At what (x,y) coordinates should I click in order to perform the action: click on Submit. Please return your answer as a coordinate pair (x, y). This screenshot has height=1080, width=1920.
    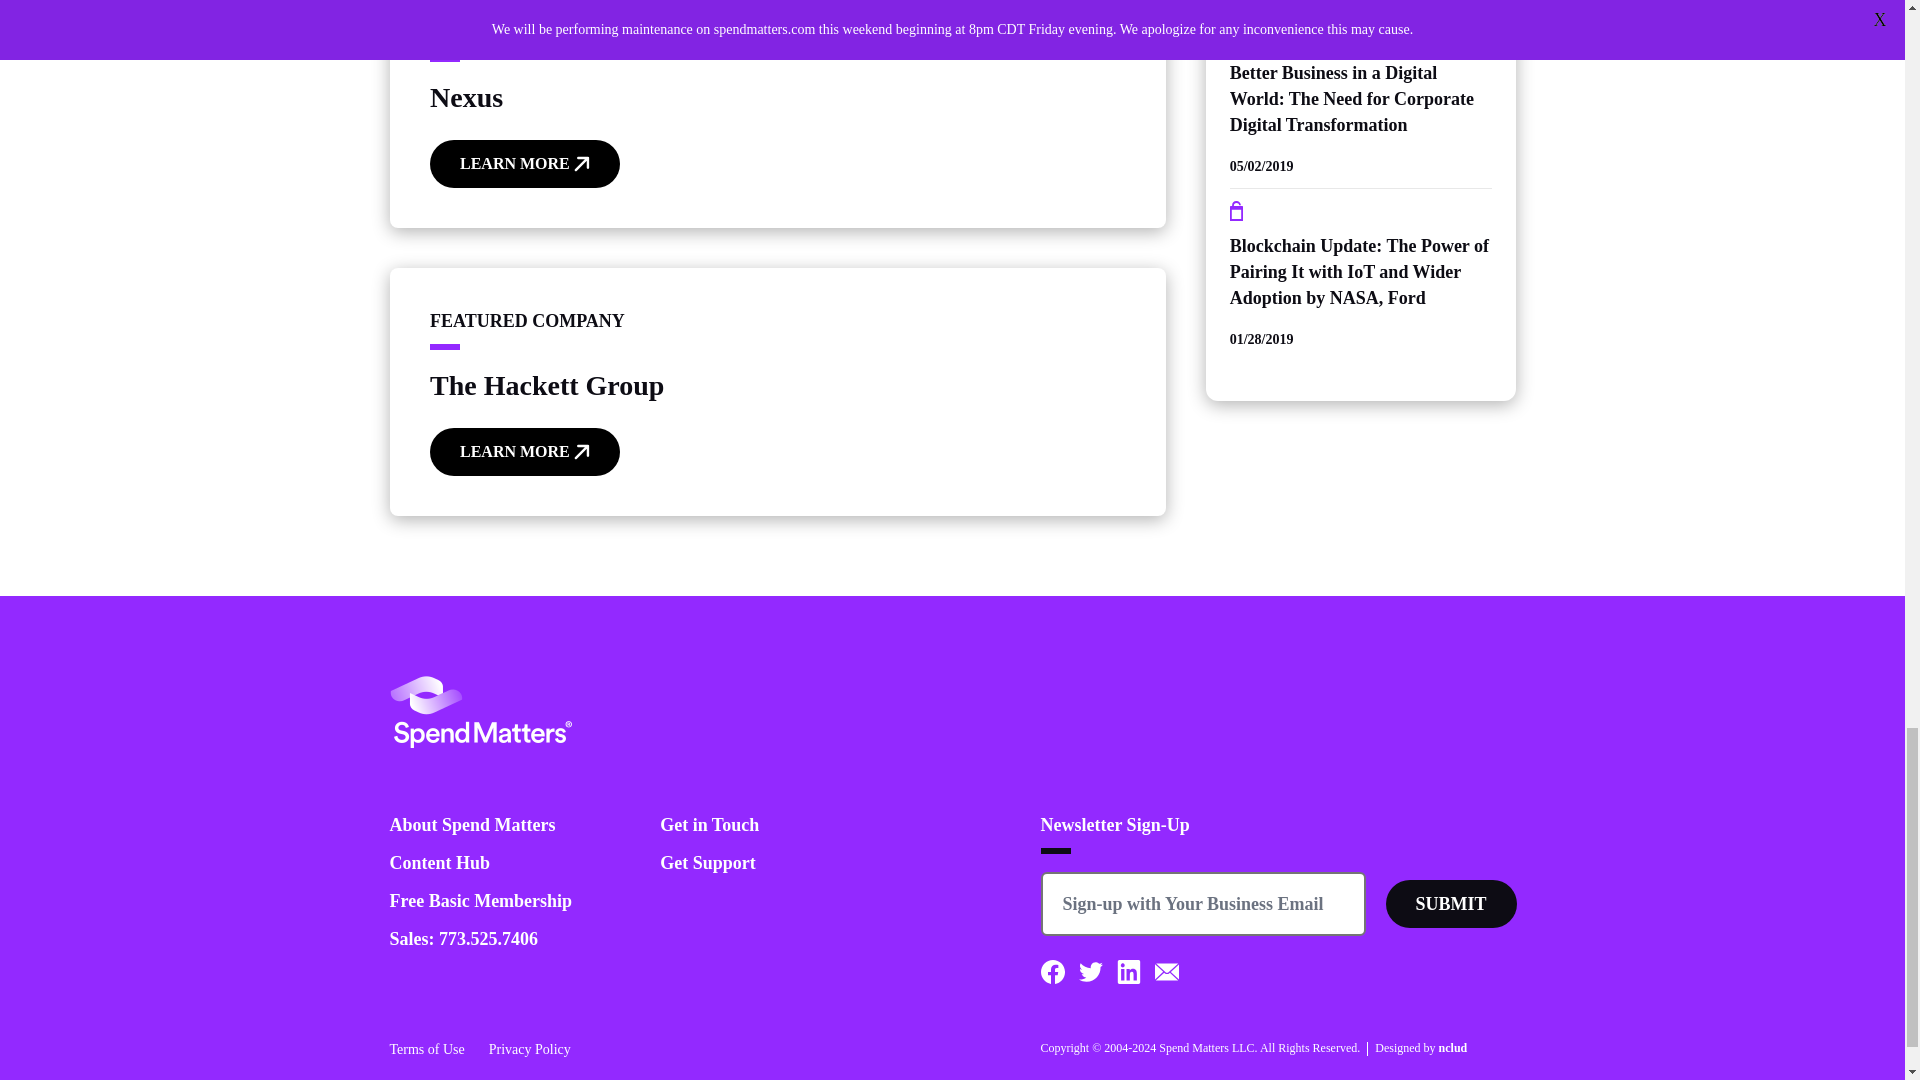
    Looking at the image, I should click on (1451, 904).